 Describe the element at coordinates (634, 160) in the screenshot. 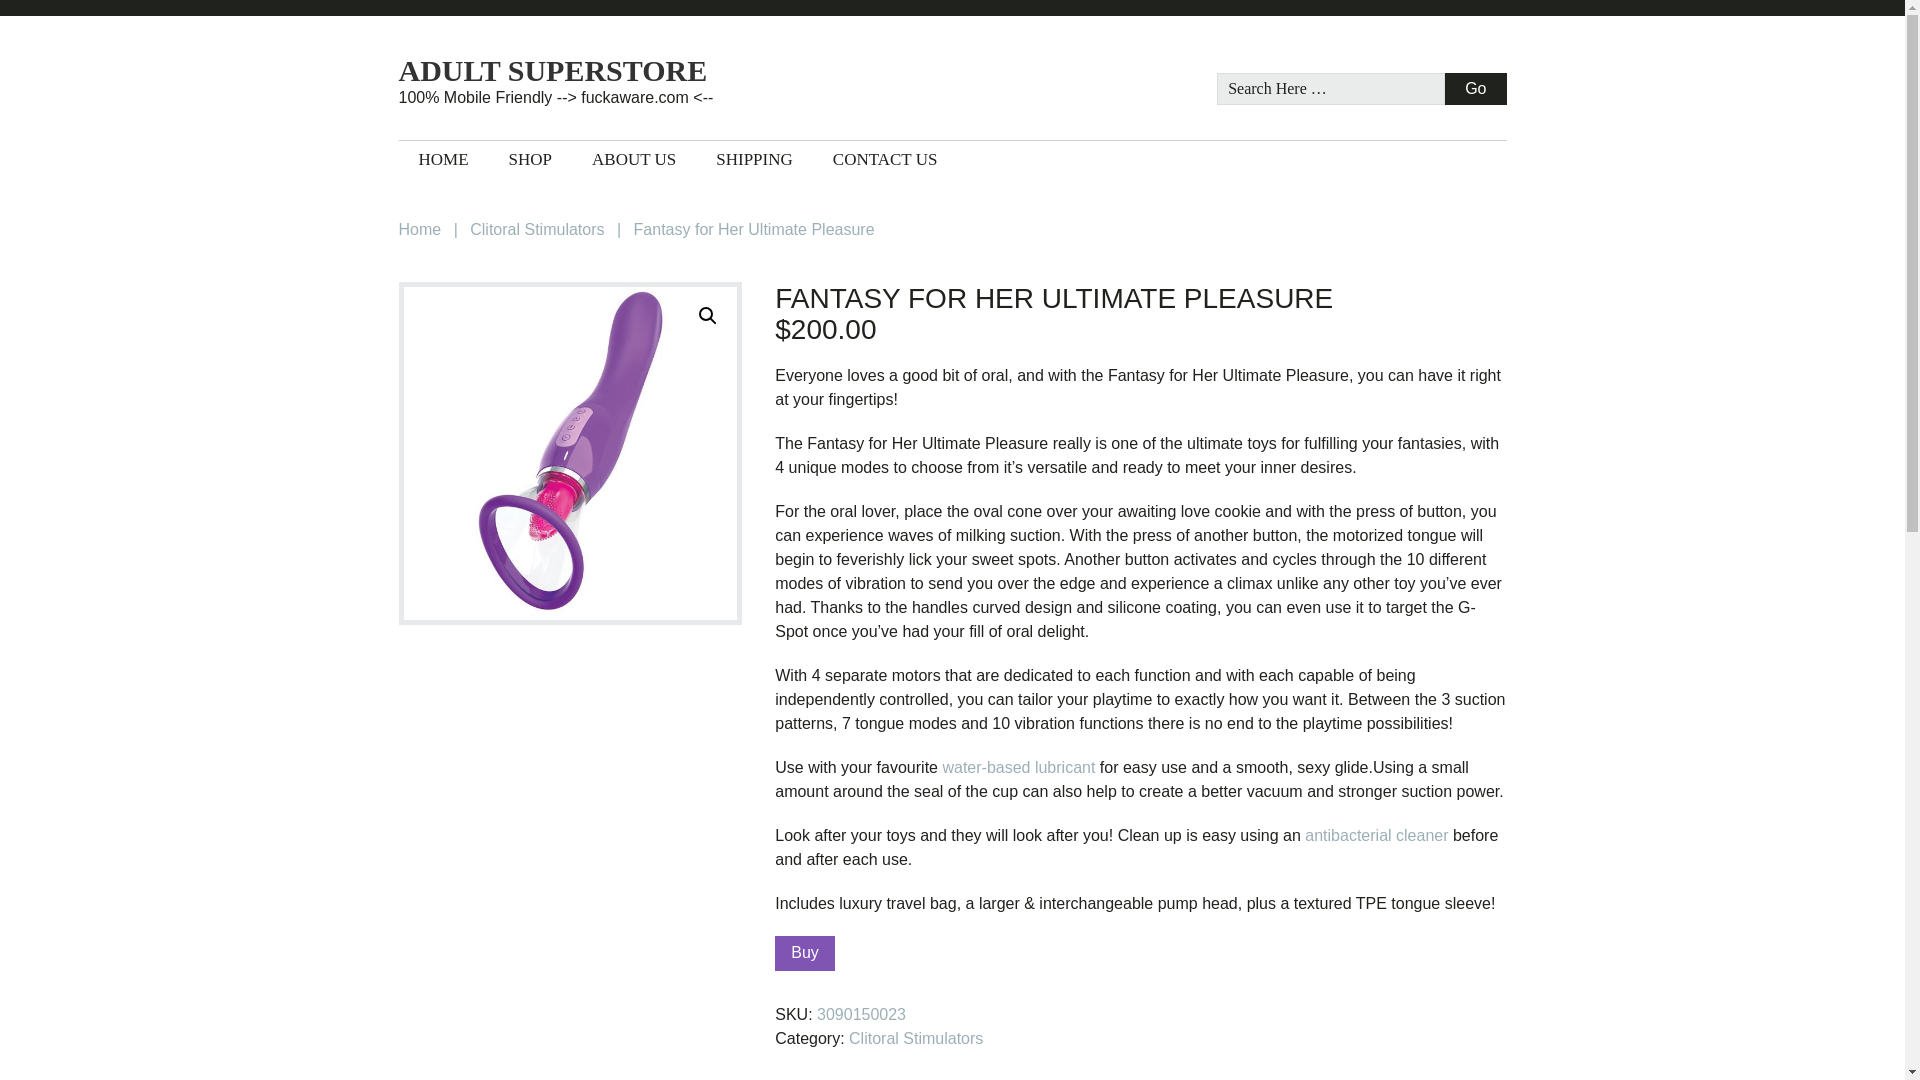

I see `ABOUT US` at that location.